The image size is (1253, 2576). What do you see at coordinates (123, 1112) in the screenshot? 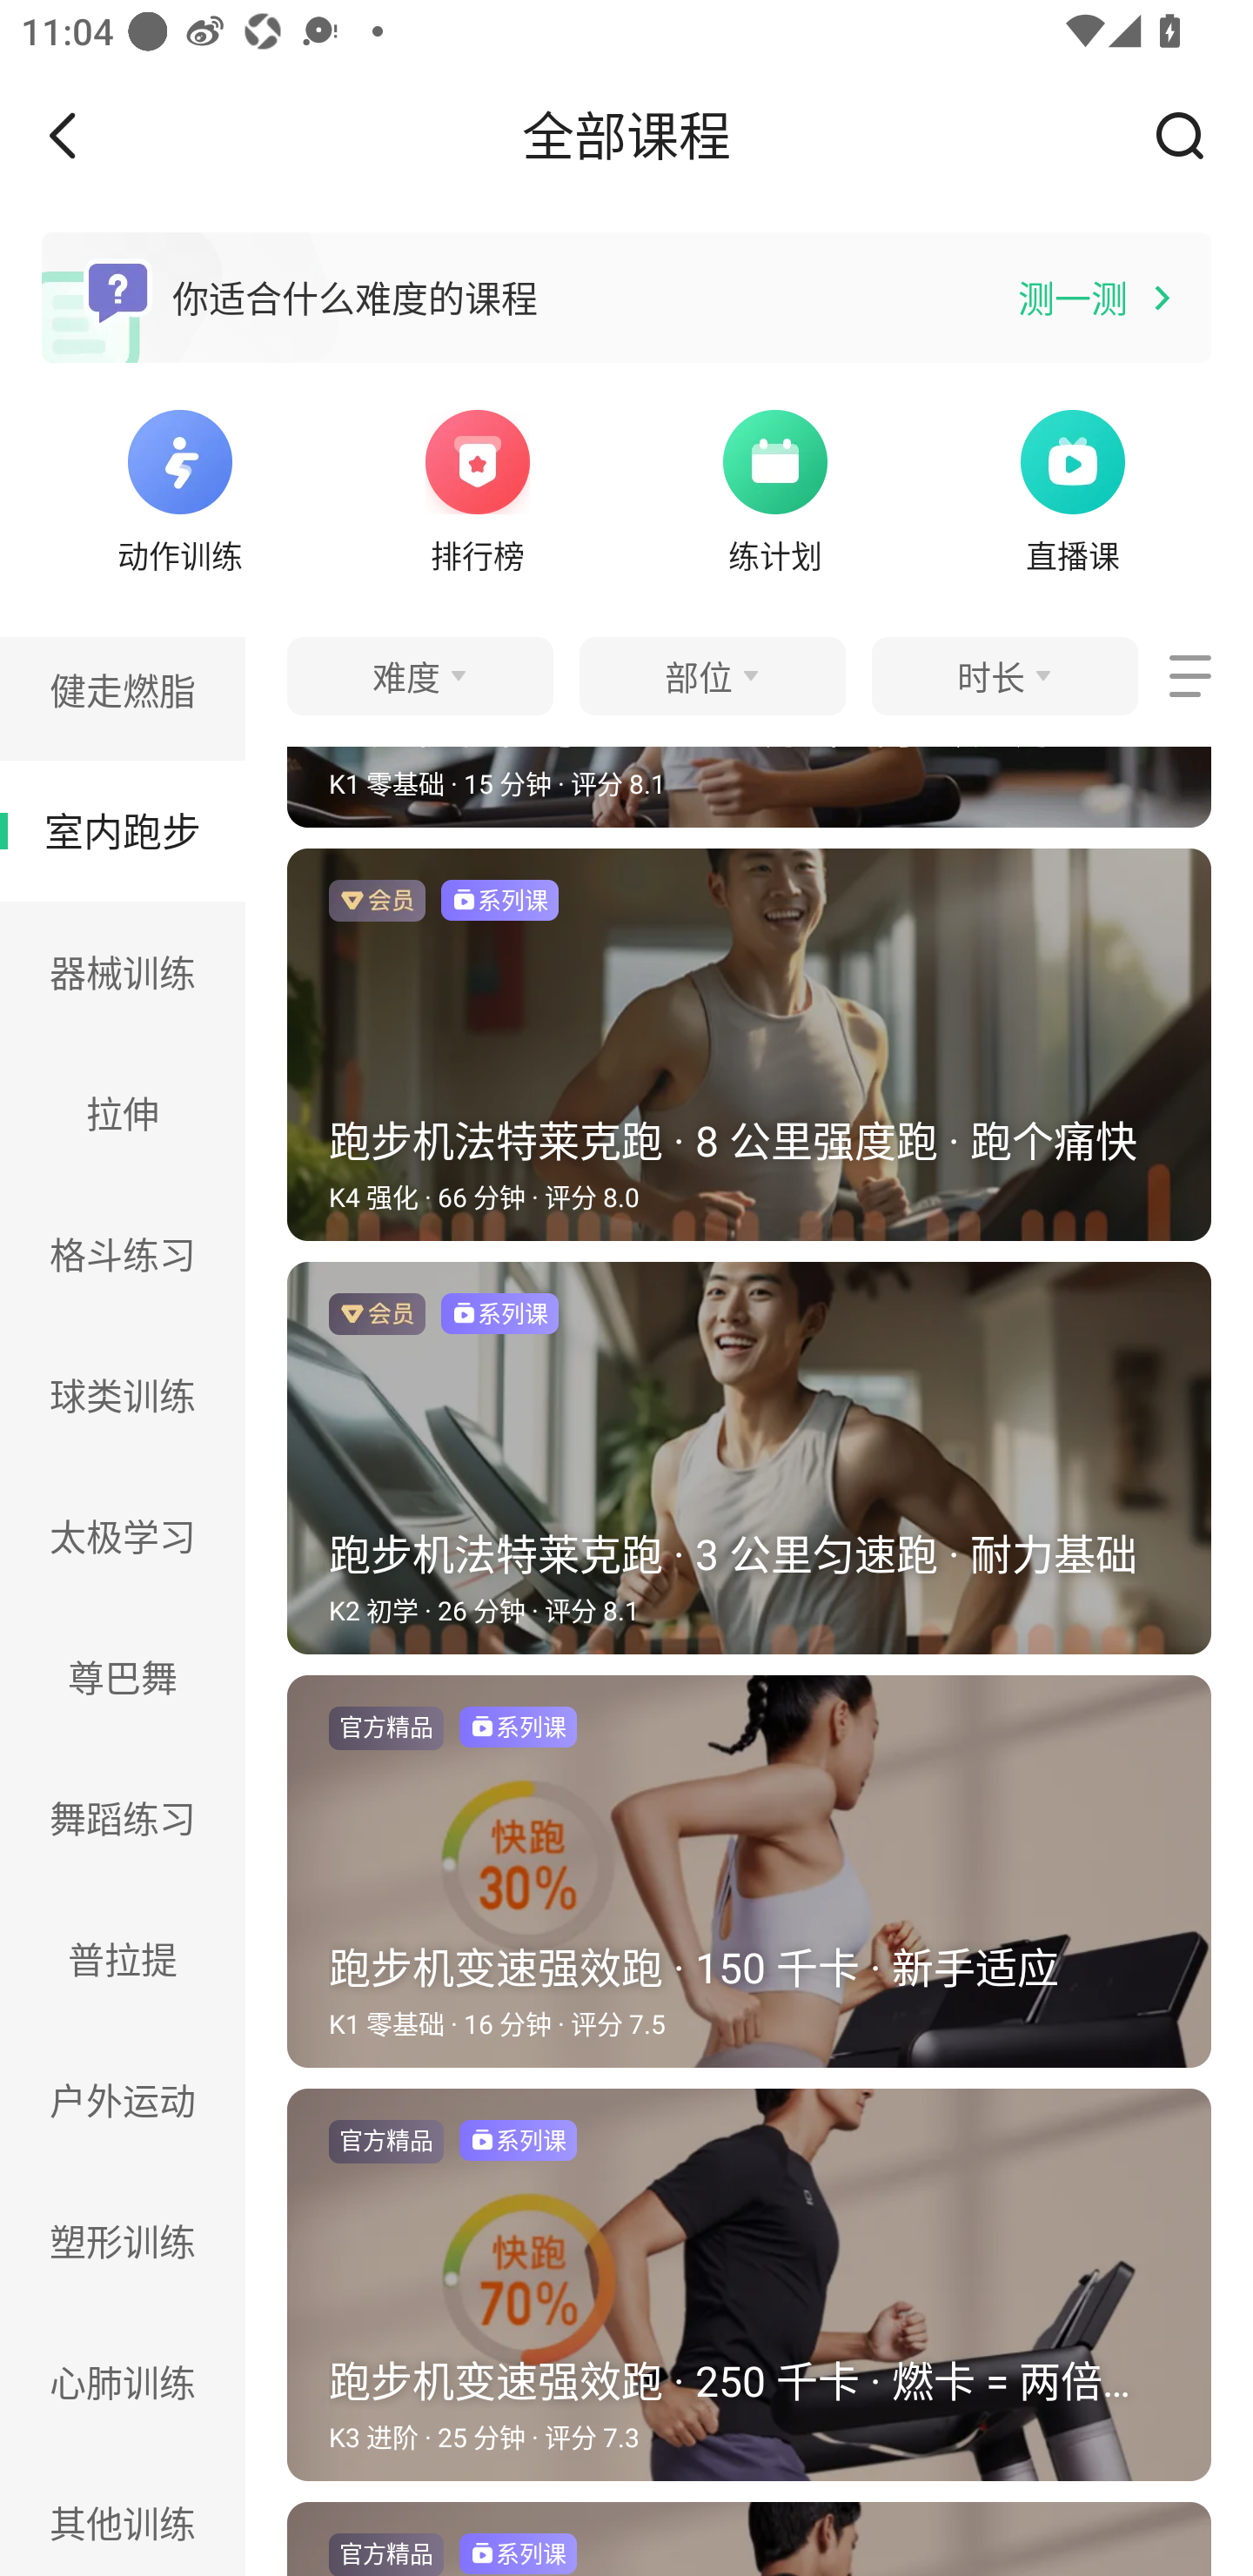
I see `拉伸` at bounding box center [123, 1112].